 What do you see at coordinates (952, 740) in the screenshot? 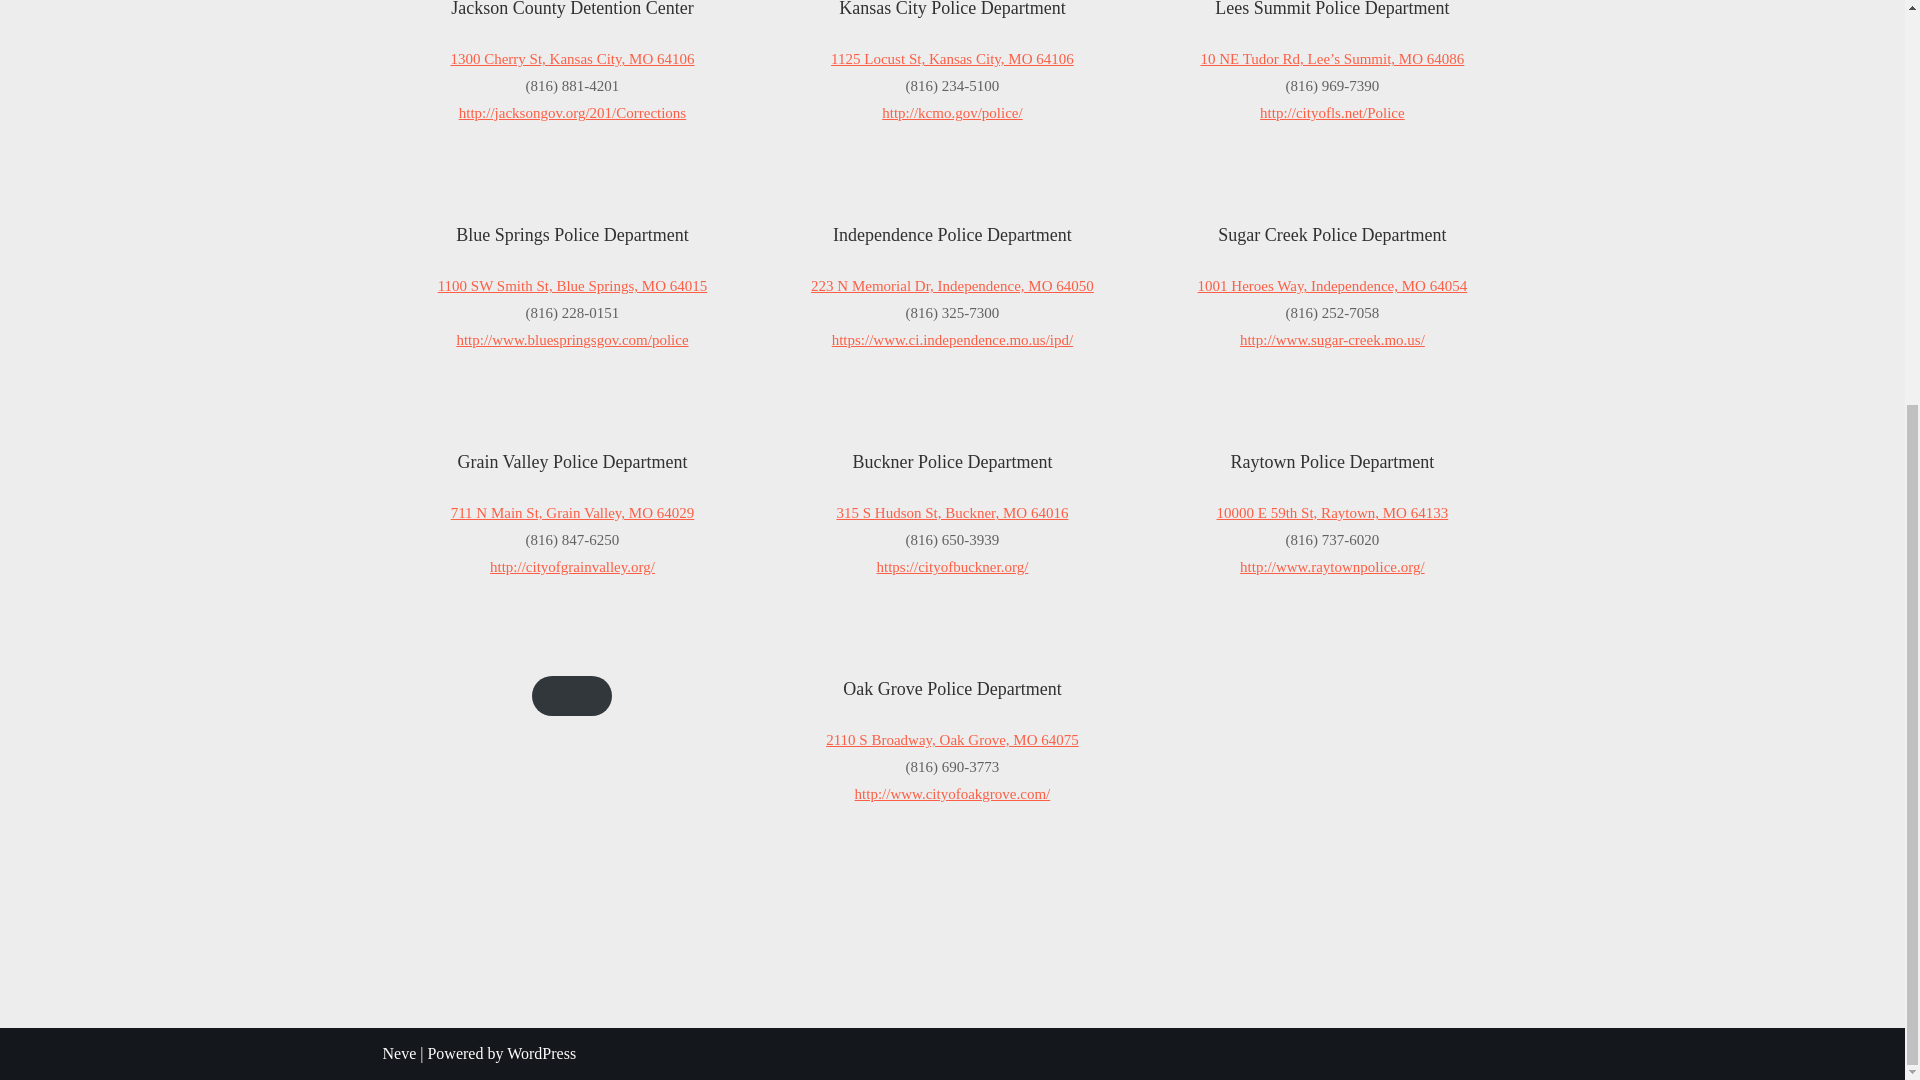
I see `2110 S Broadway, Oak Grove, MO 64075` at bounding box center [952, 740].